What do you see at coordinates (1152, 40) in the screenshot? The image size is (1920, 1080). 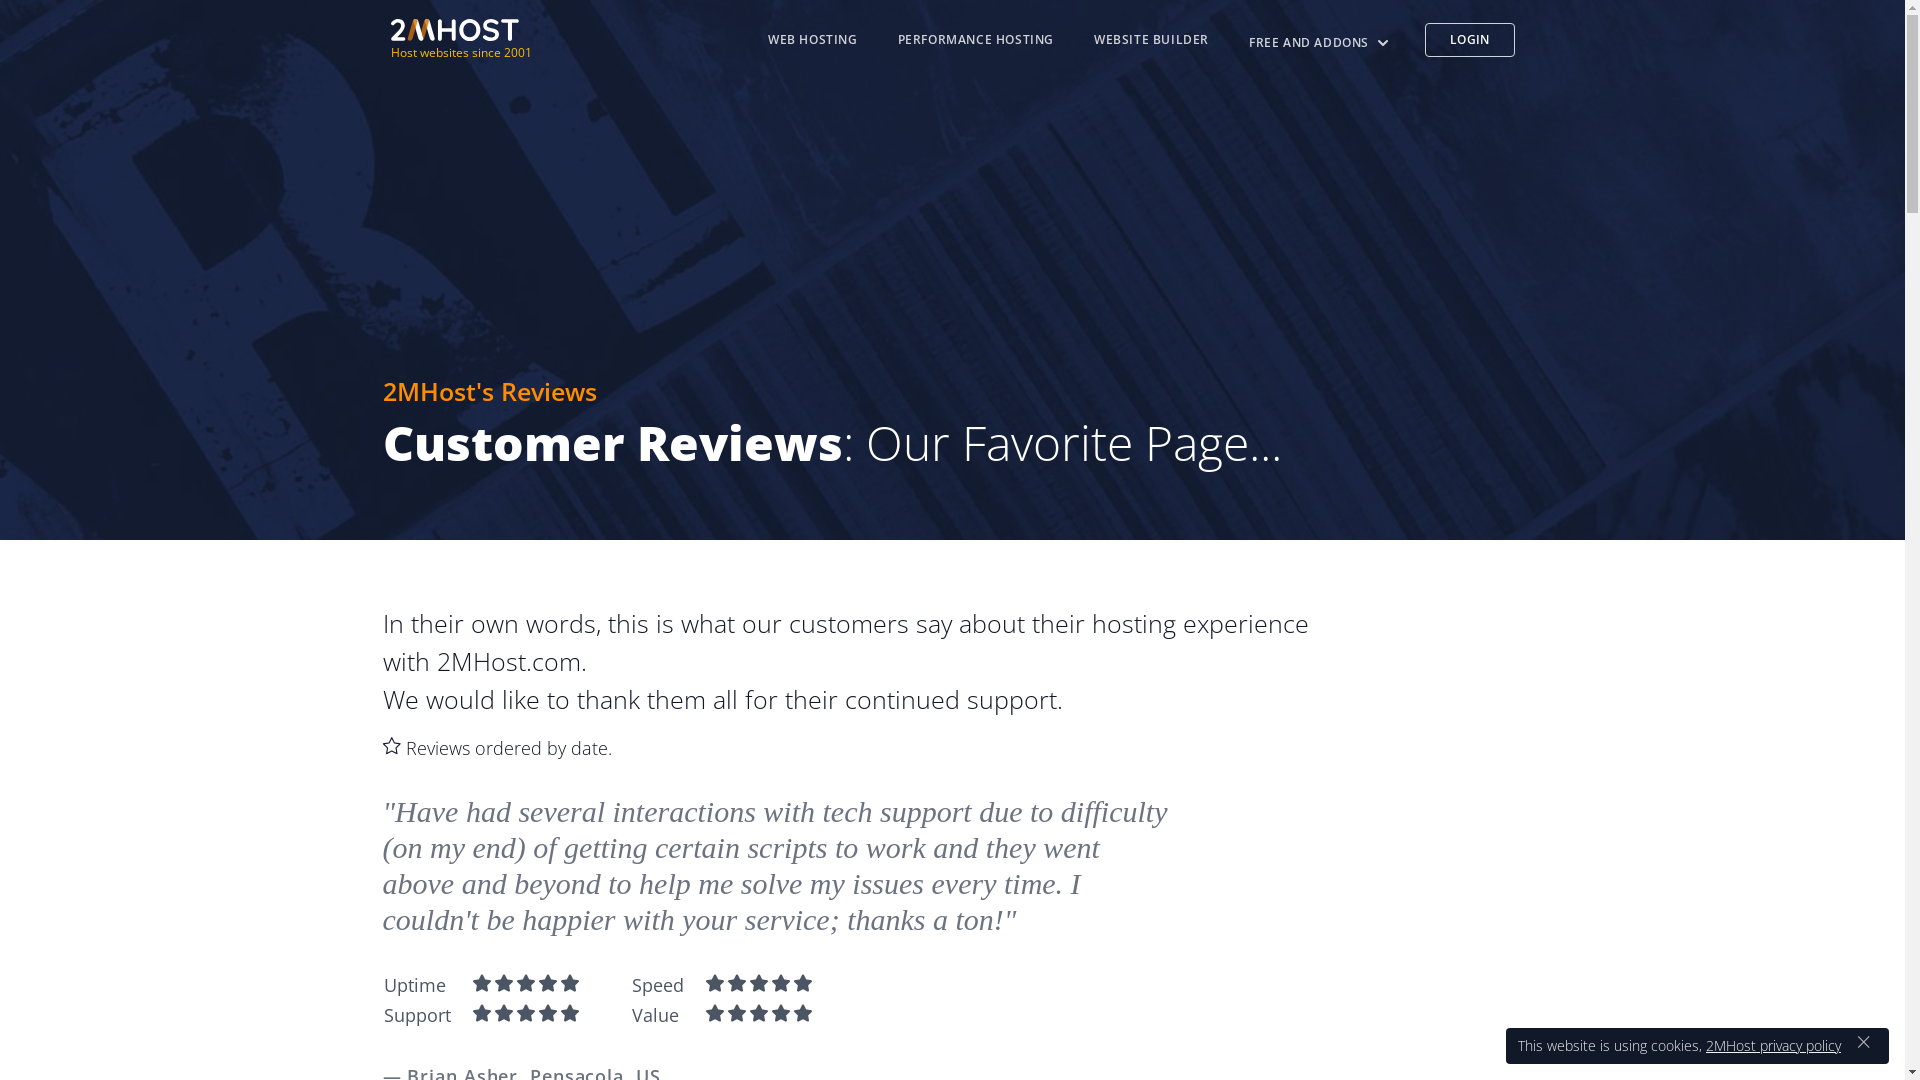 I see `WEBSITE BUILDER` at bounding box center [1152, 40].